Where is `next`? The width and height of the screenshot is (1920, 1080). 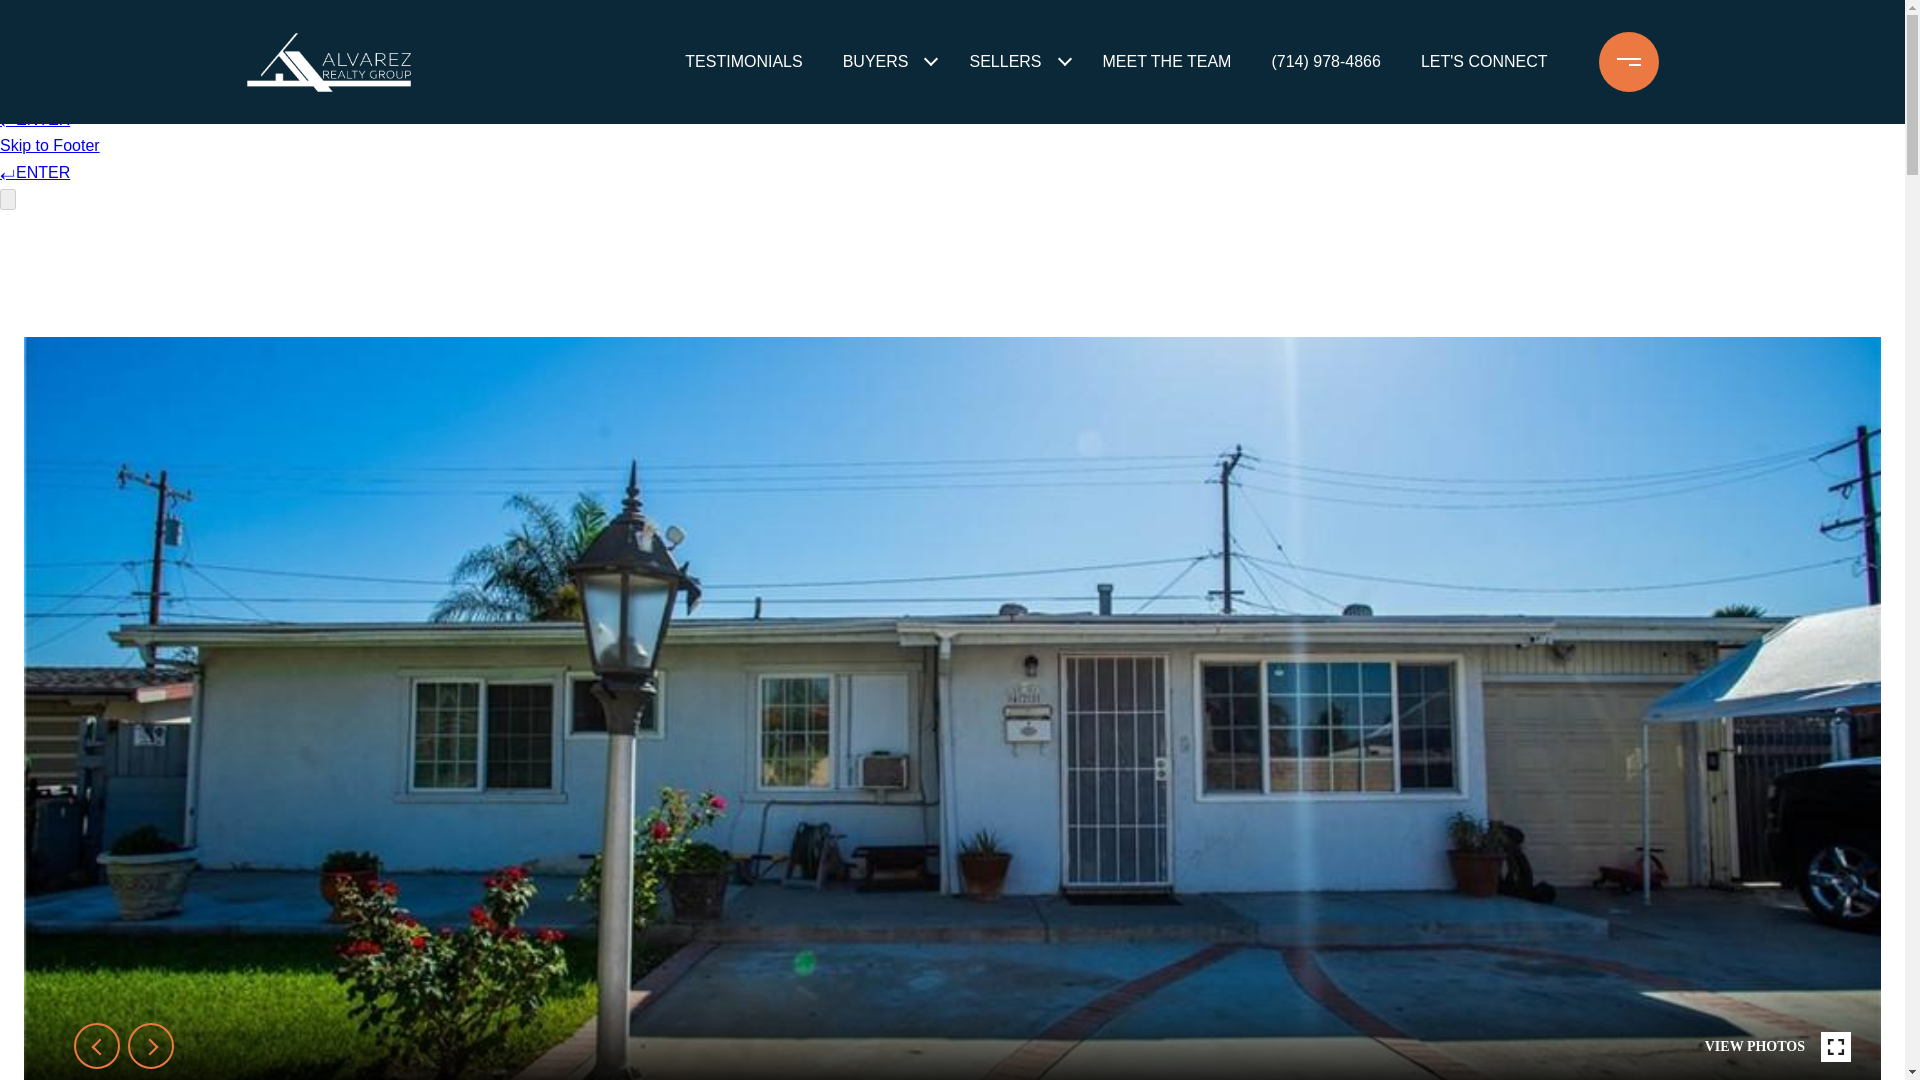 next is located at coordinates (151, 1046).